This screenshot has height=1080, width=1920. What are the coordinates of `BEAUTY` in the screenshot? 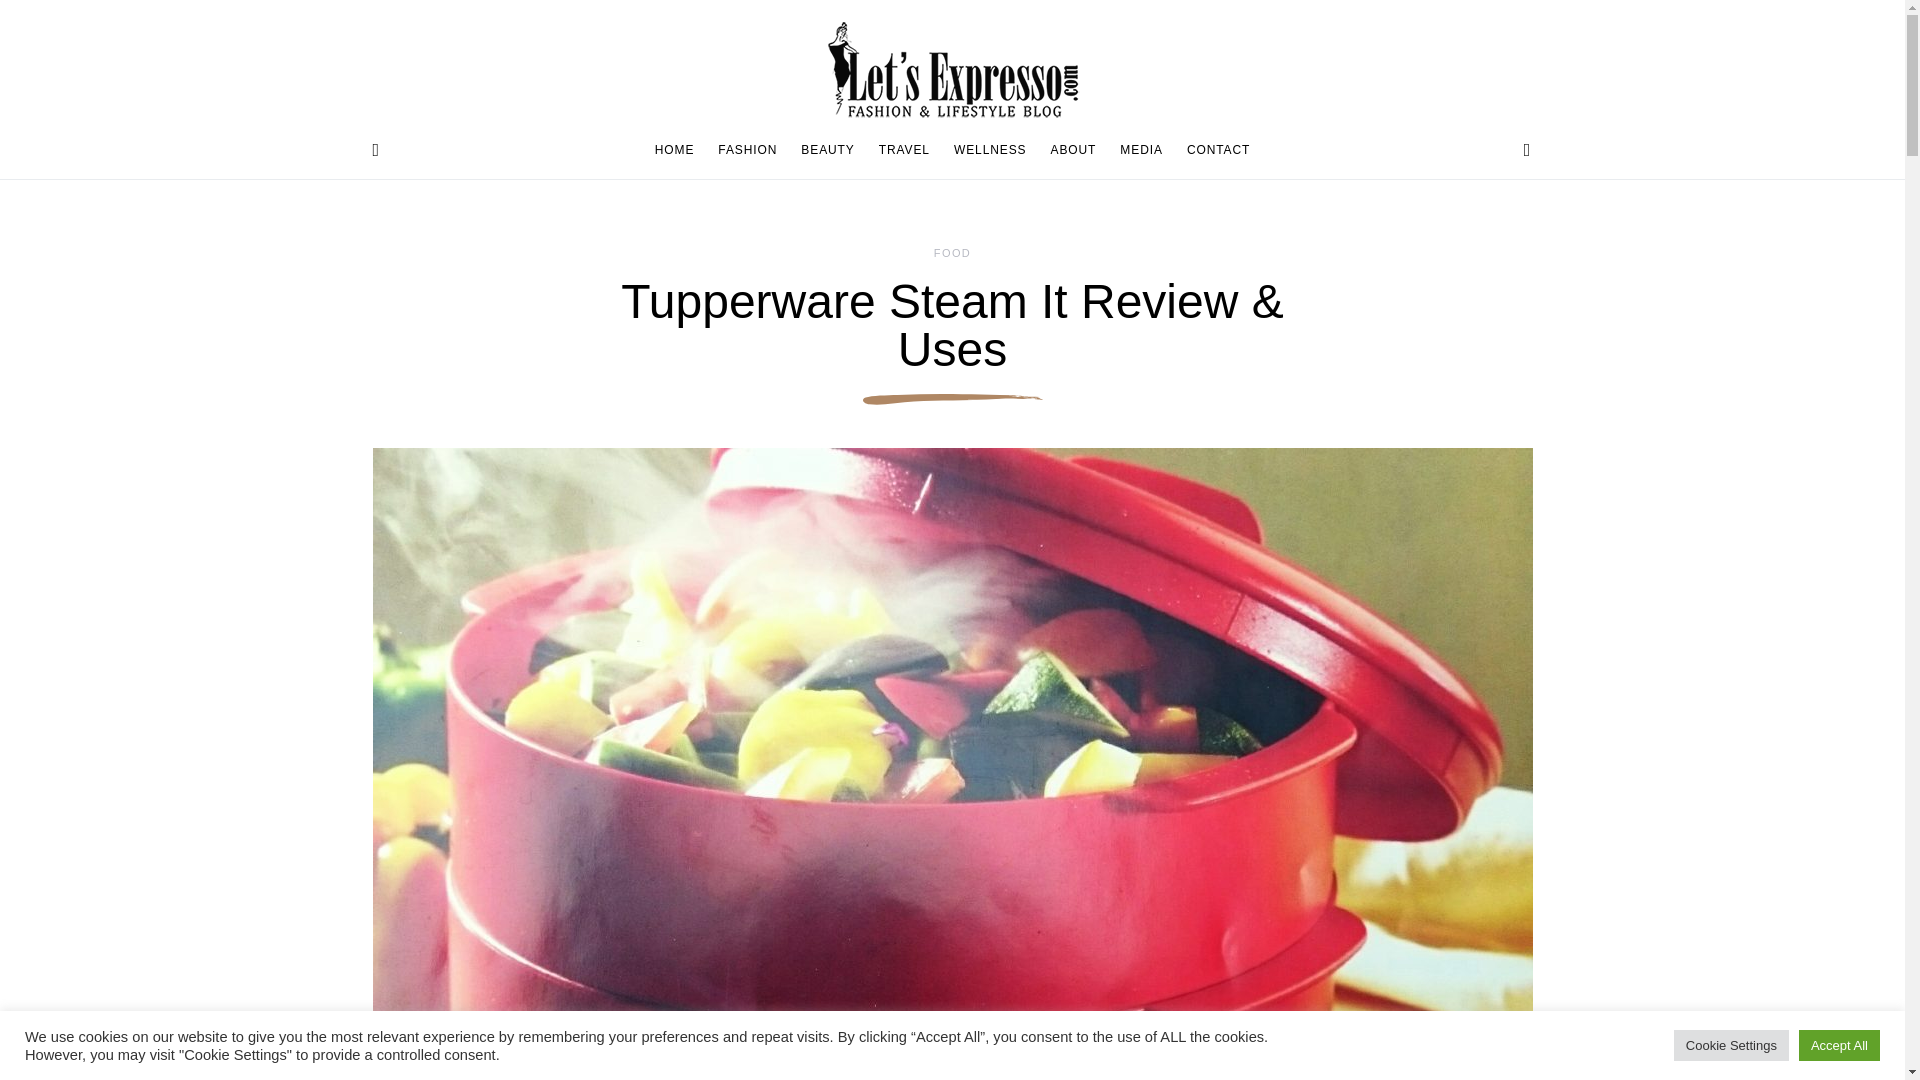 It's located at (827, 150).